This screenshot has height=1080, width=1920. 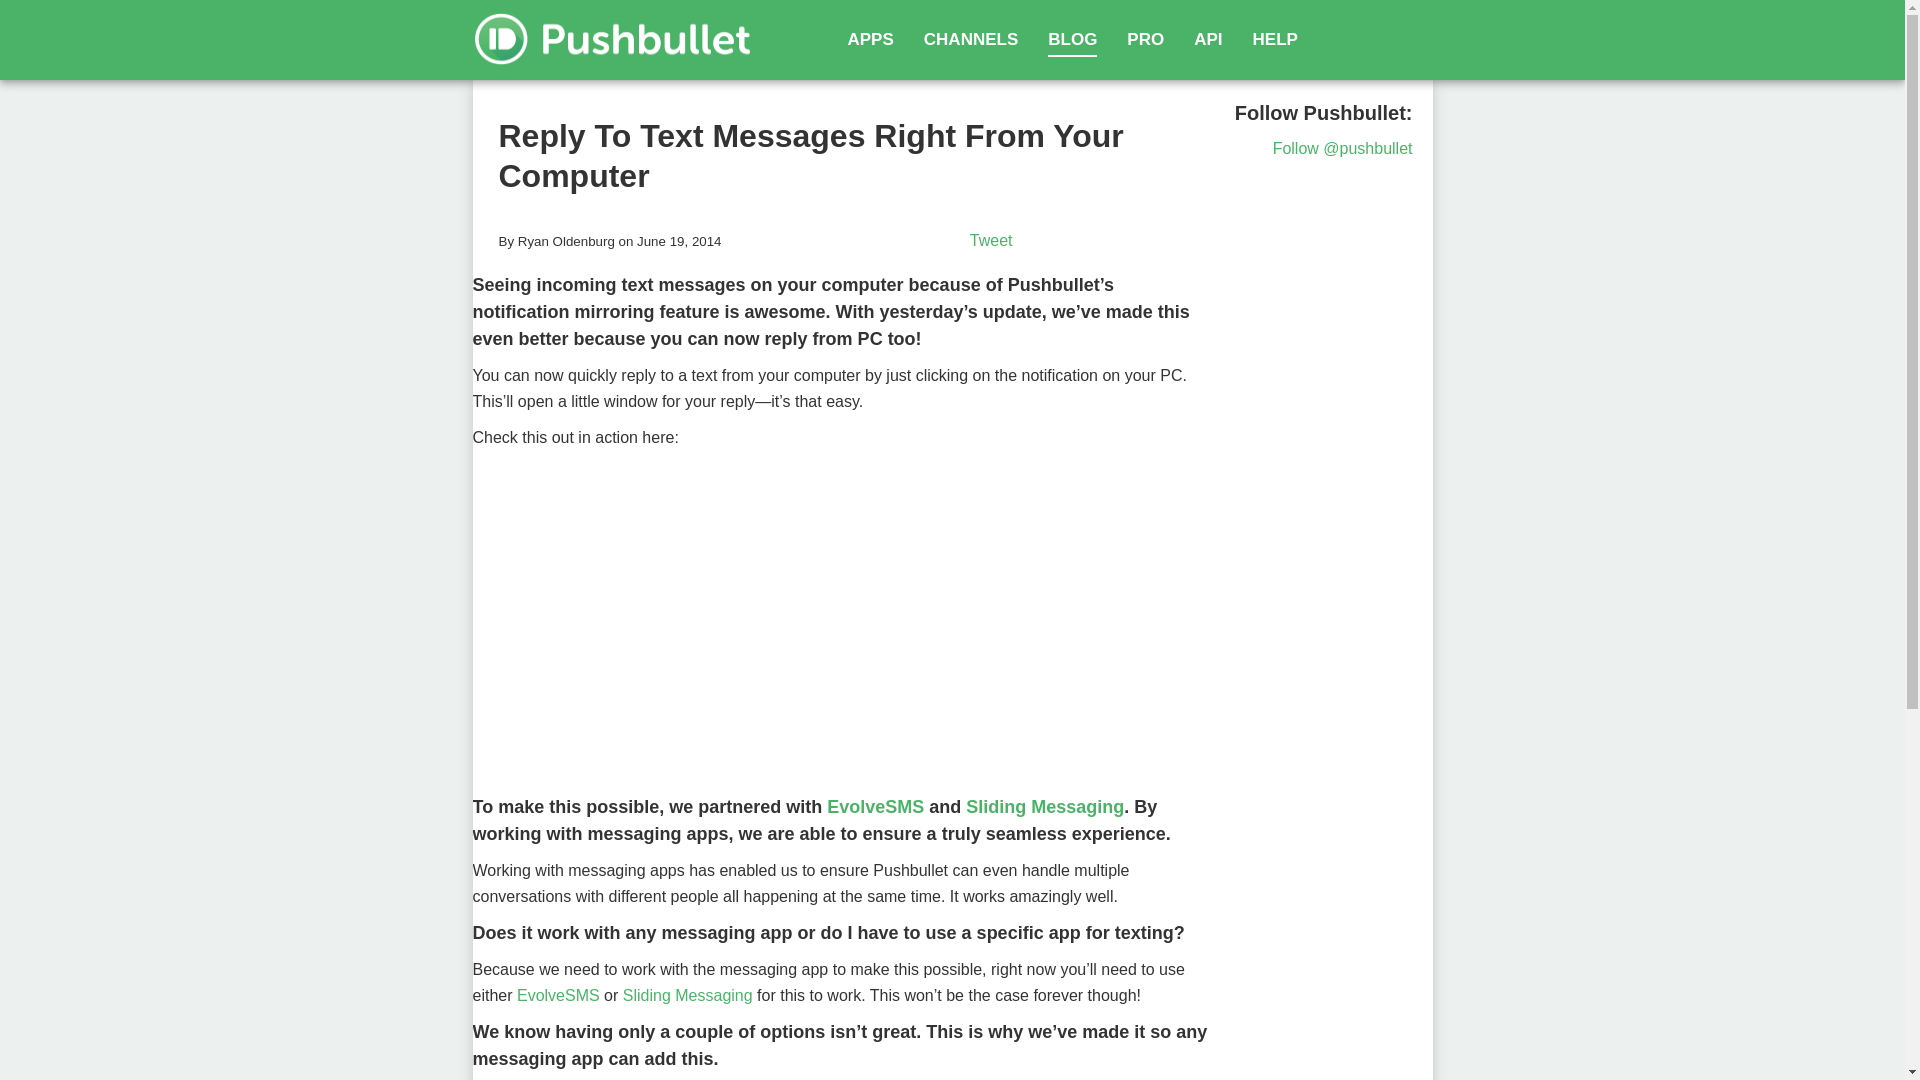 What do you see at coordinates (991, 240) in the screenshot?
I see `Tweet` at bounding box center [991, 240].